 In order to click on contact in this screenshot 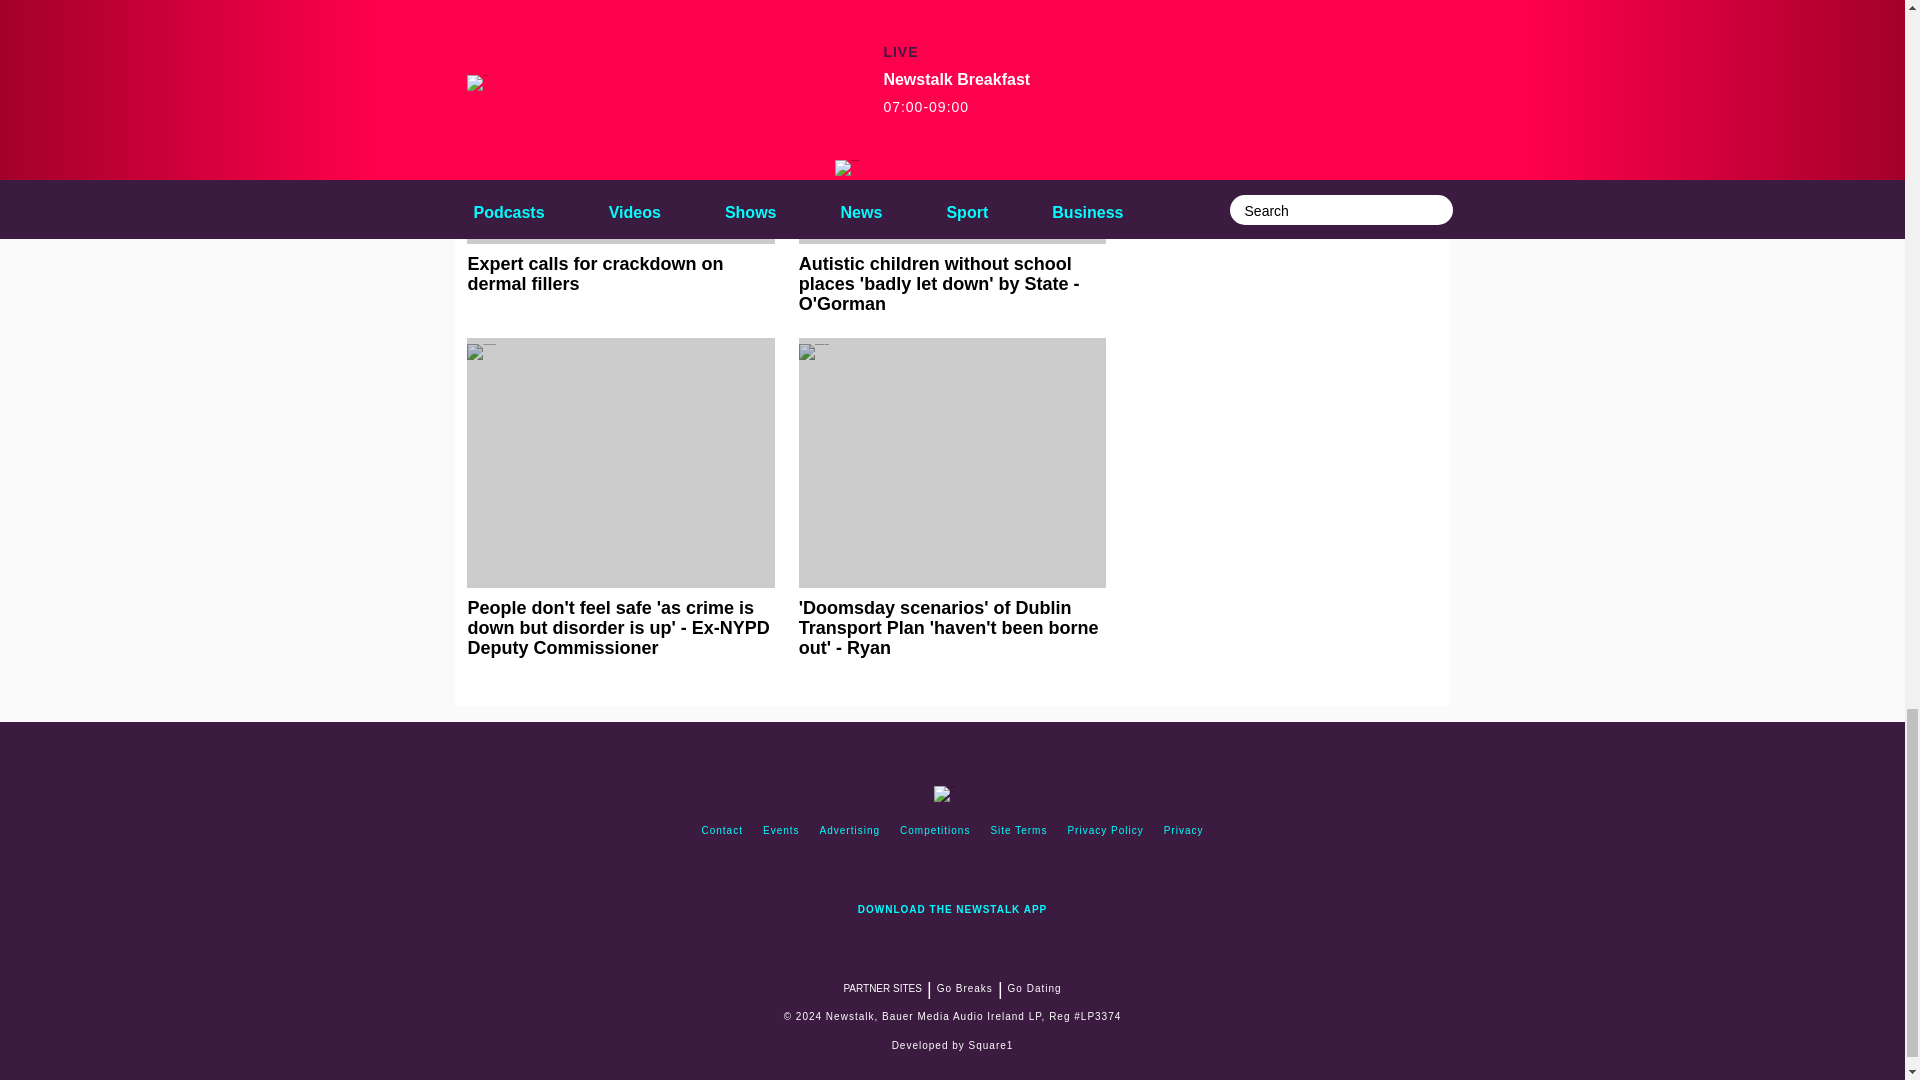, I will do `click(722, 830)`.